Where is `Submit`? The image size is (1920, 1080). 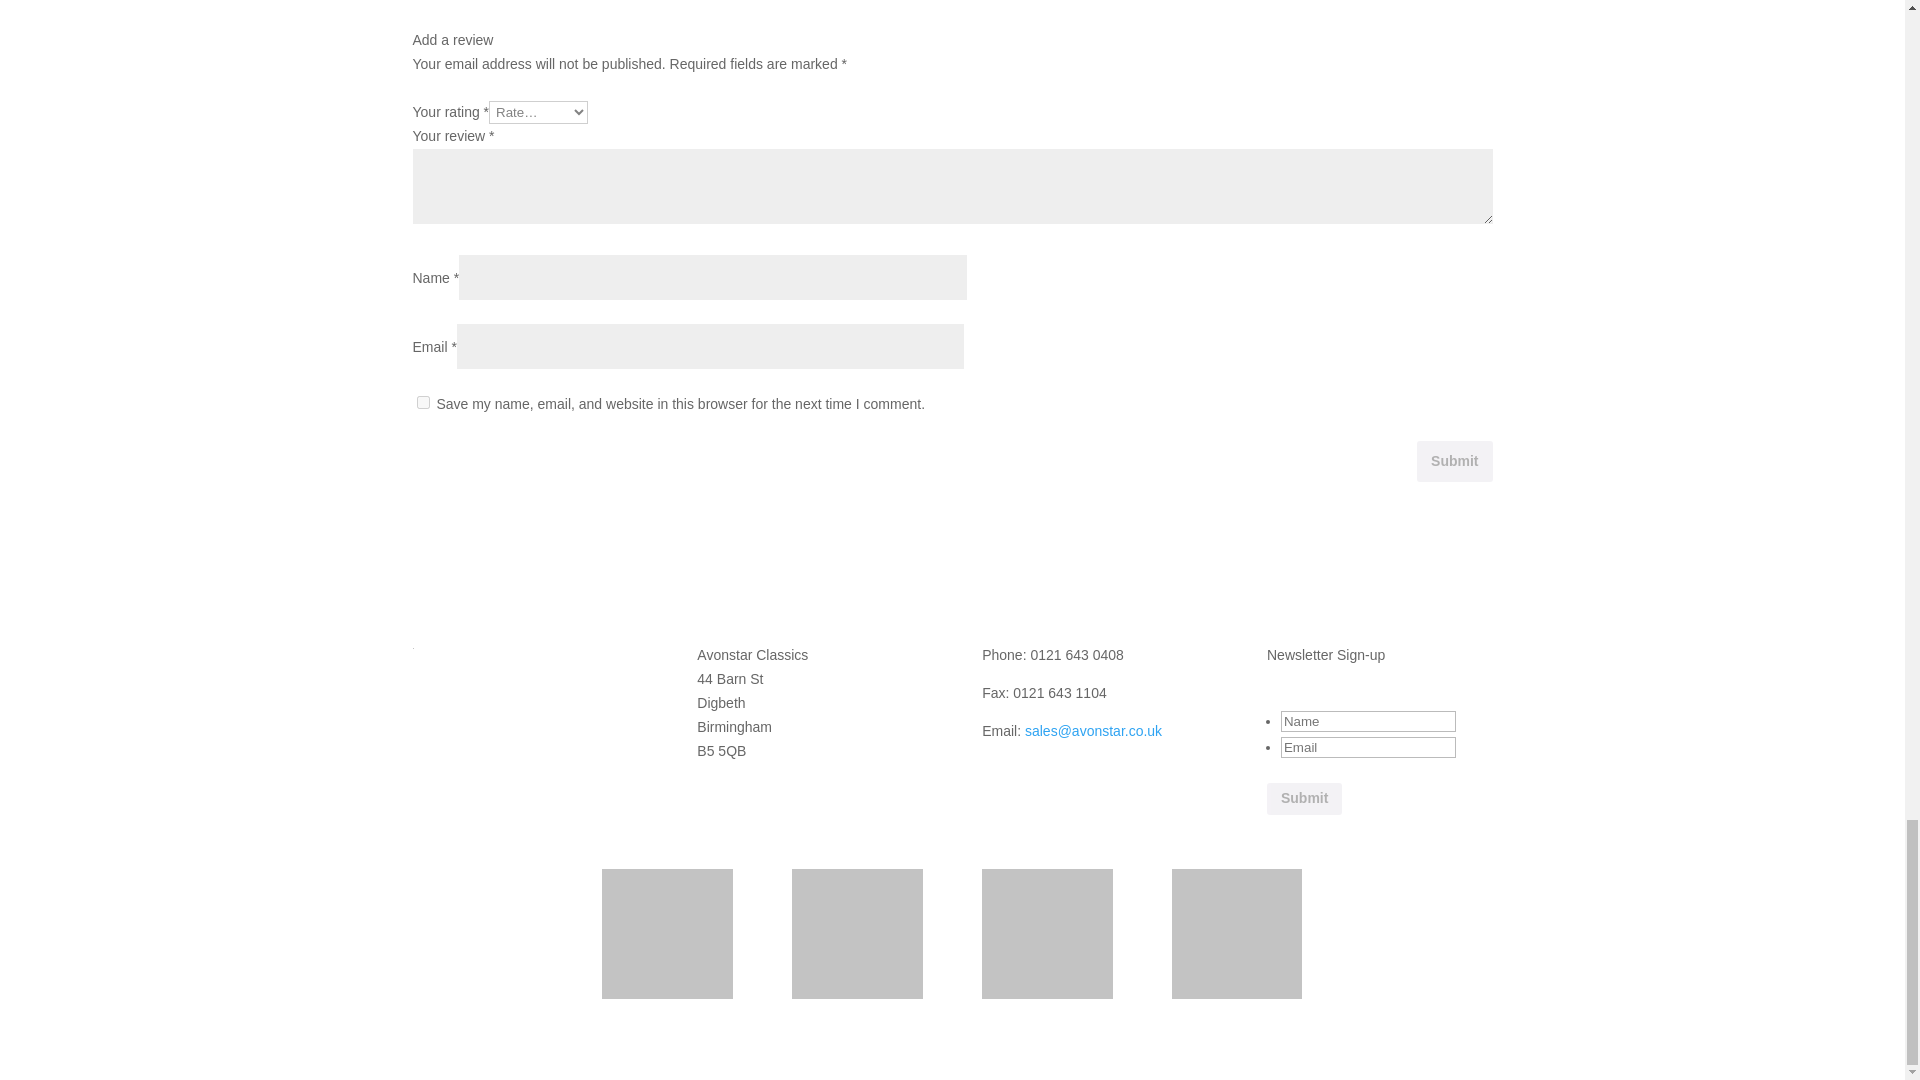 Submit is located at coordinates (1454, 460).